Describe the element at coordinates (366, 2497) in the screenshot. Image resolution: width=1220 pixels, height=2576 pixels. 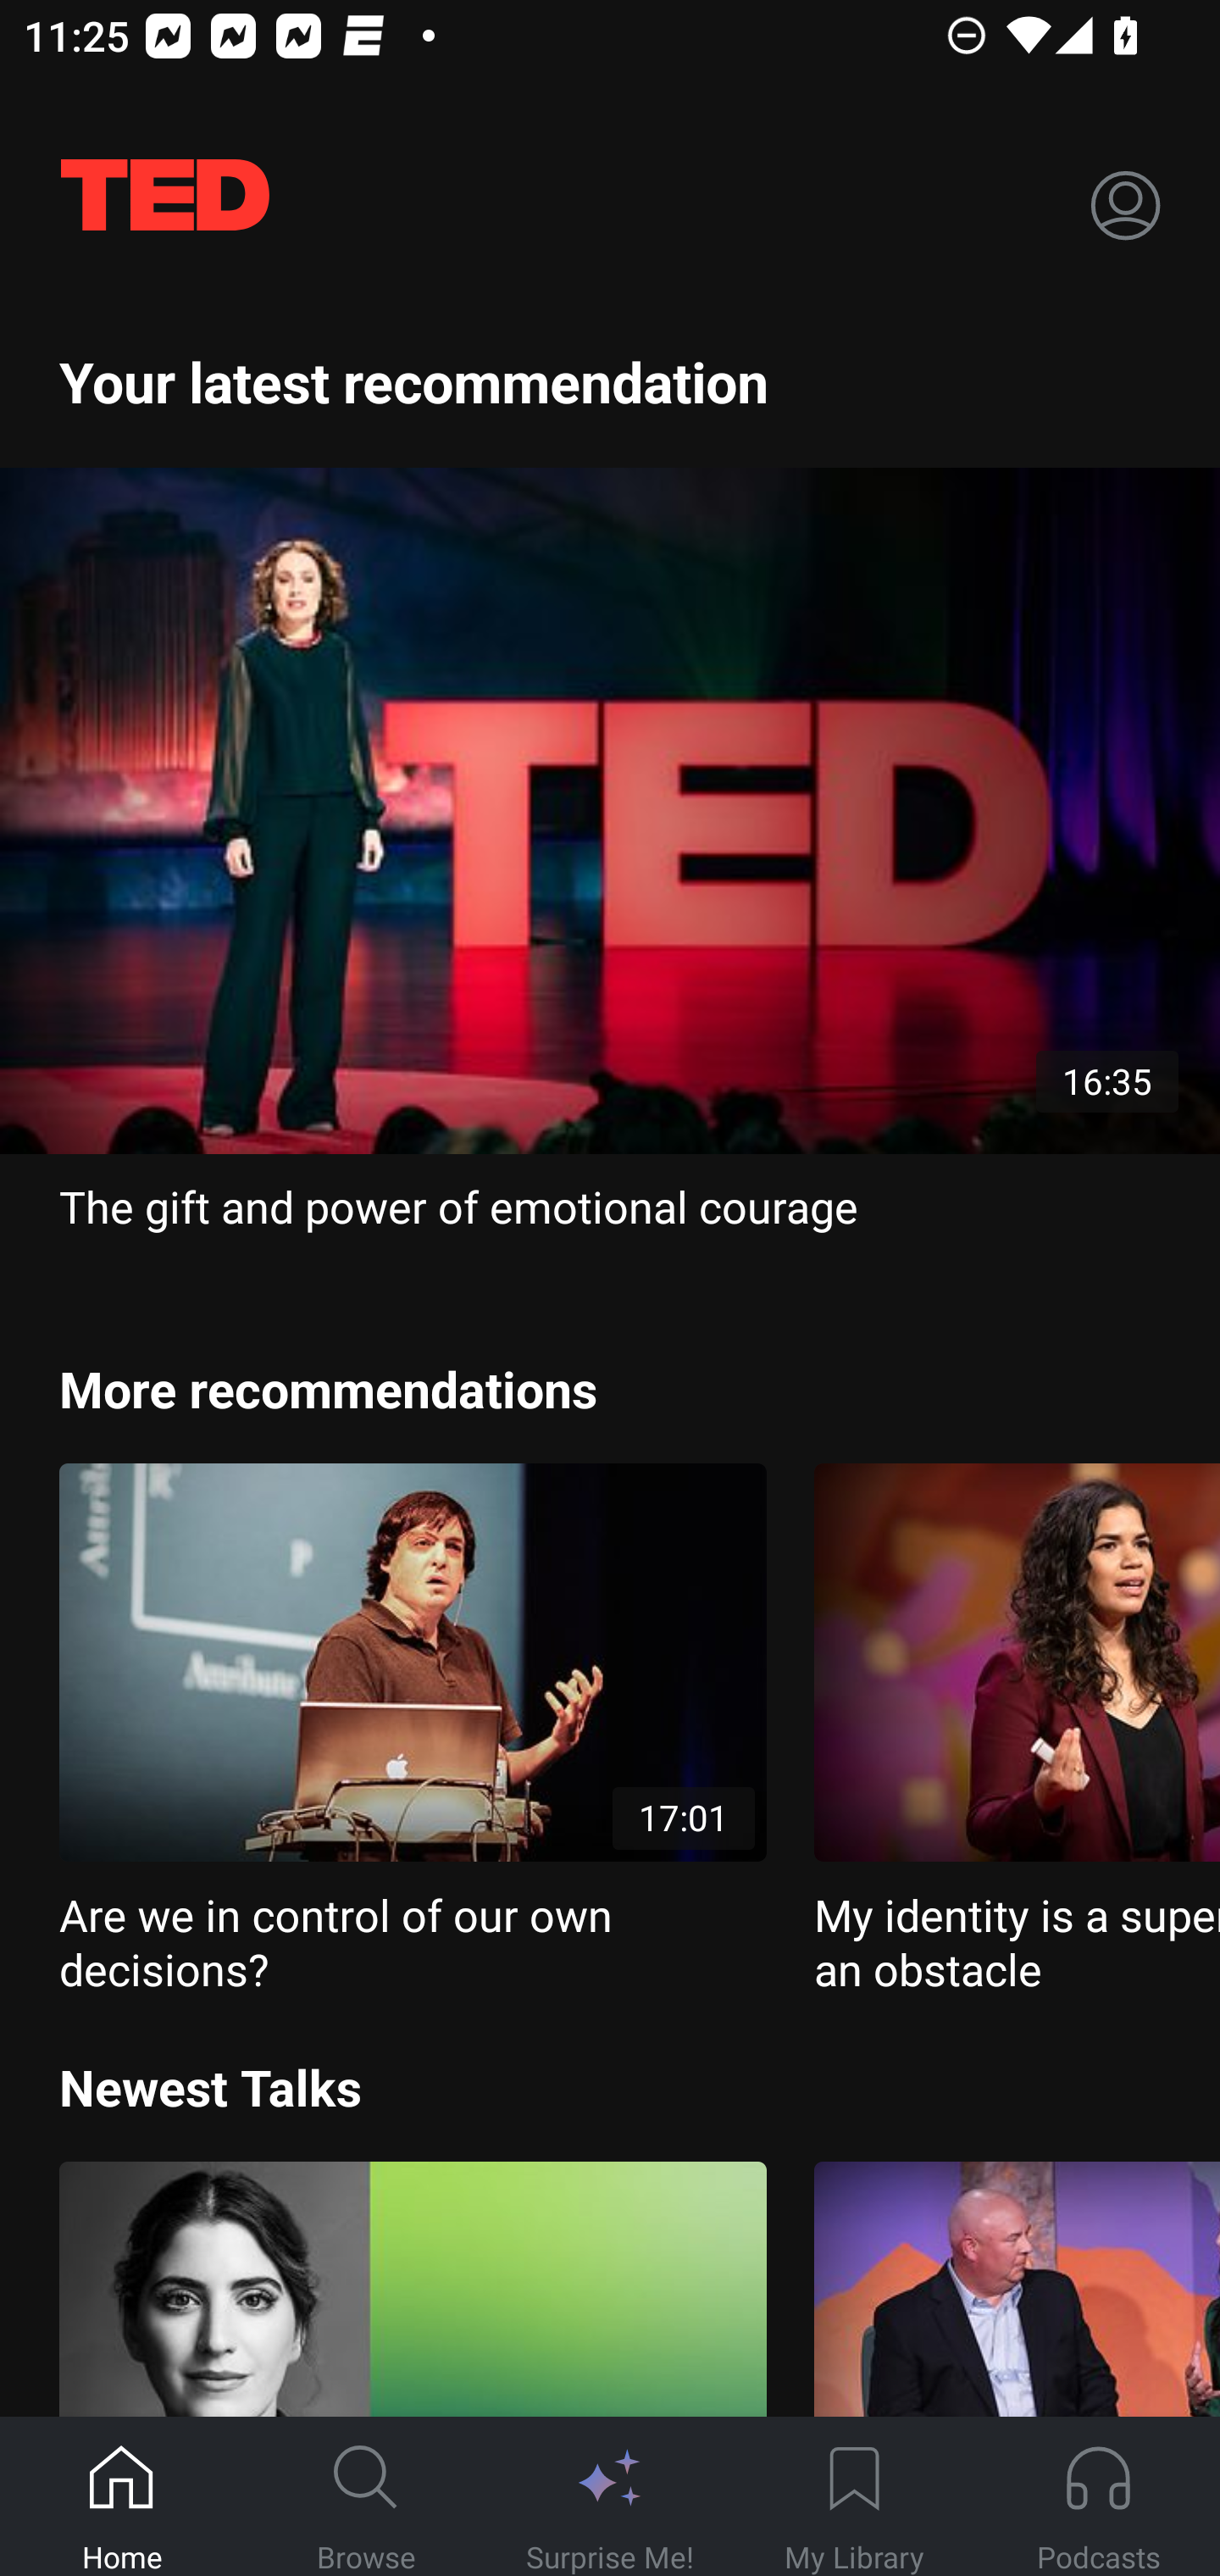
I see `Browse` at that location.